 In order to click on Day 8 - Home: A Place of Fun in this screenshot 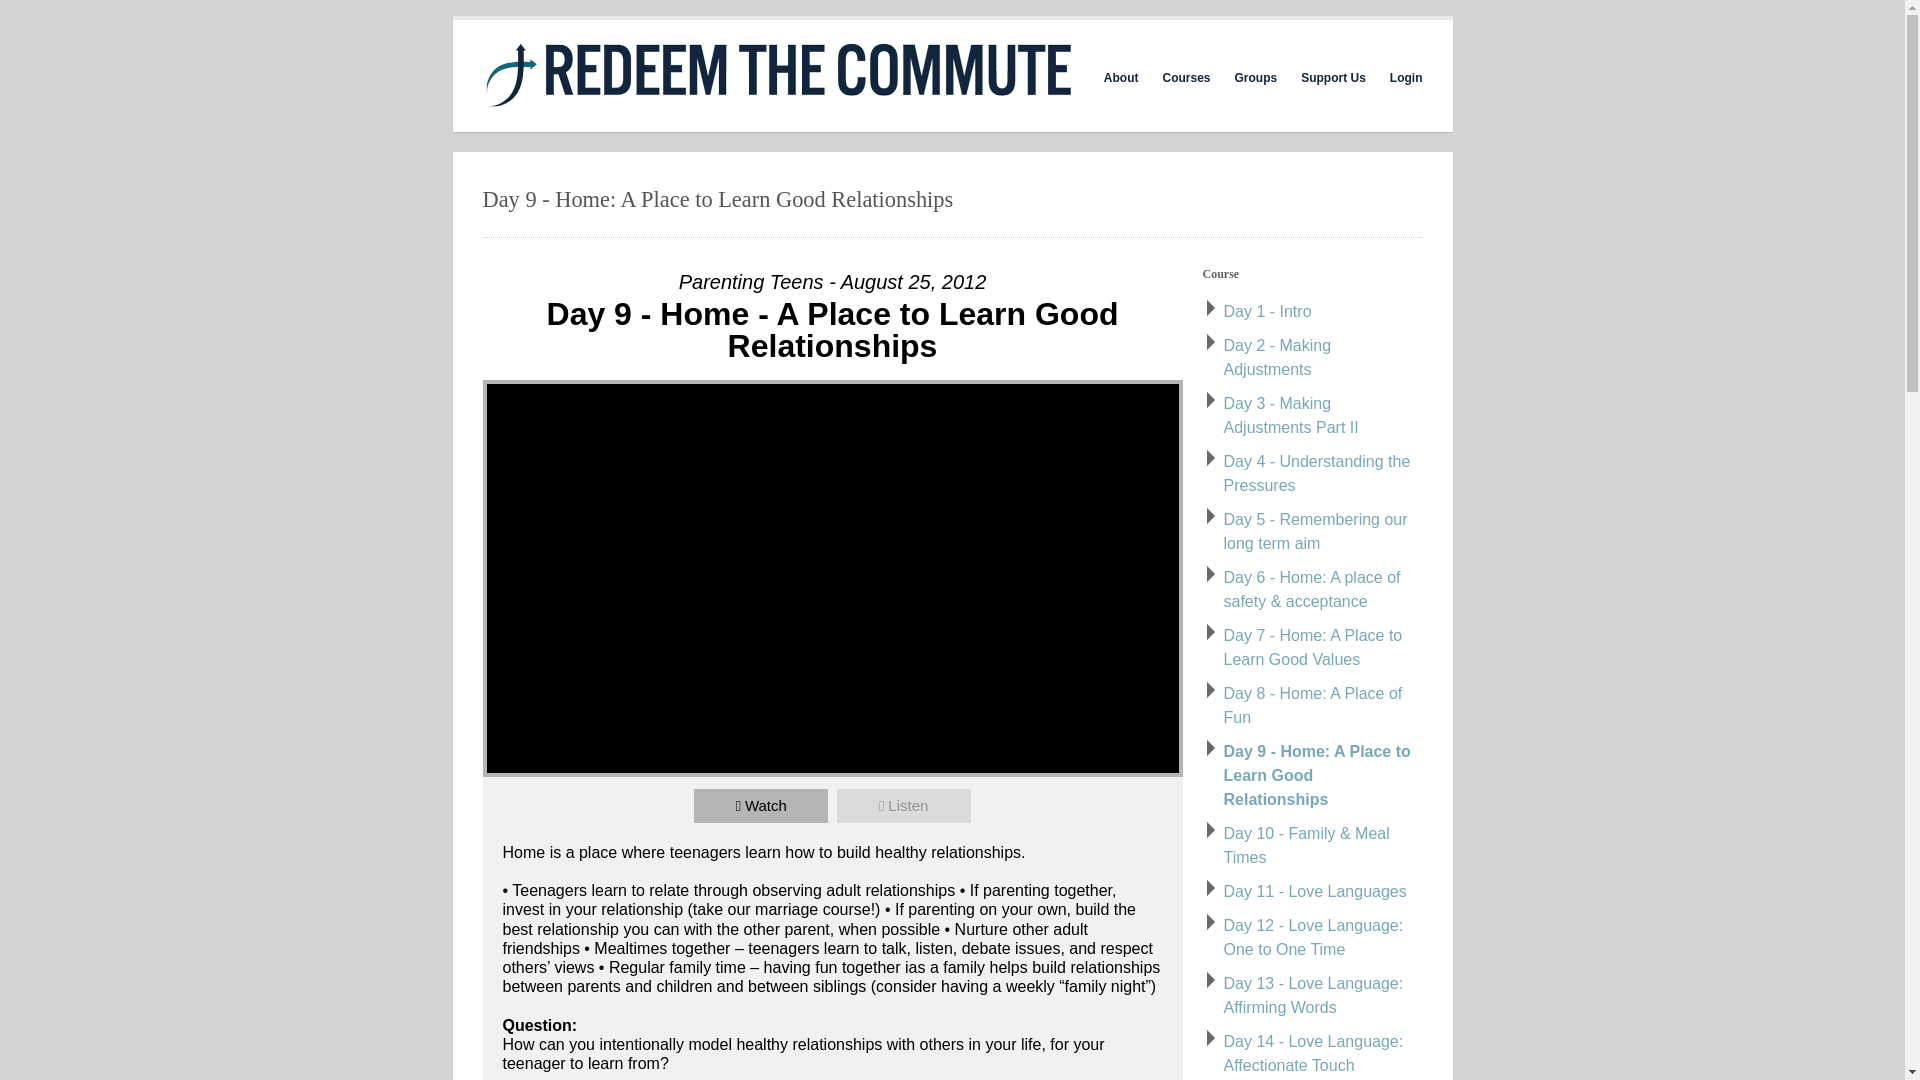, I will do `click(1314, 704)`.